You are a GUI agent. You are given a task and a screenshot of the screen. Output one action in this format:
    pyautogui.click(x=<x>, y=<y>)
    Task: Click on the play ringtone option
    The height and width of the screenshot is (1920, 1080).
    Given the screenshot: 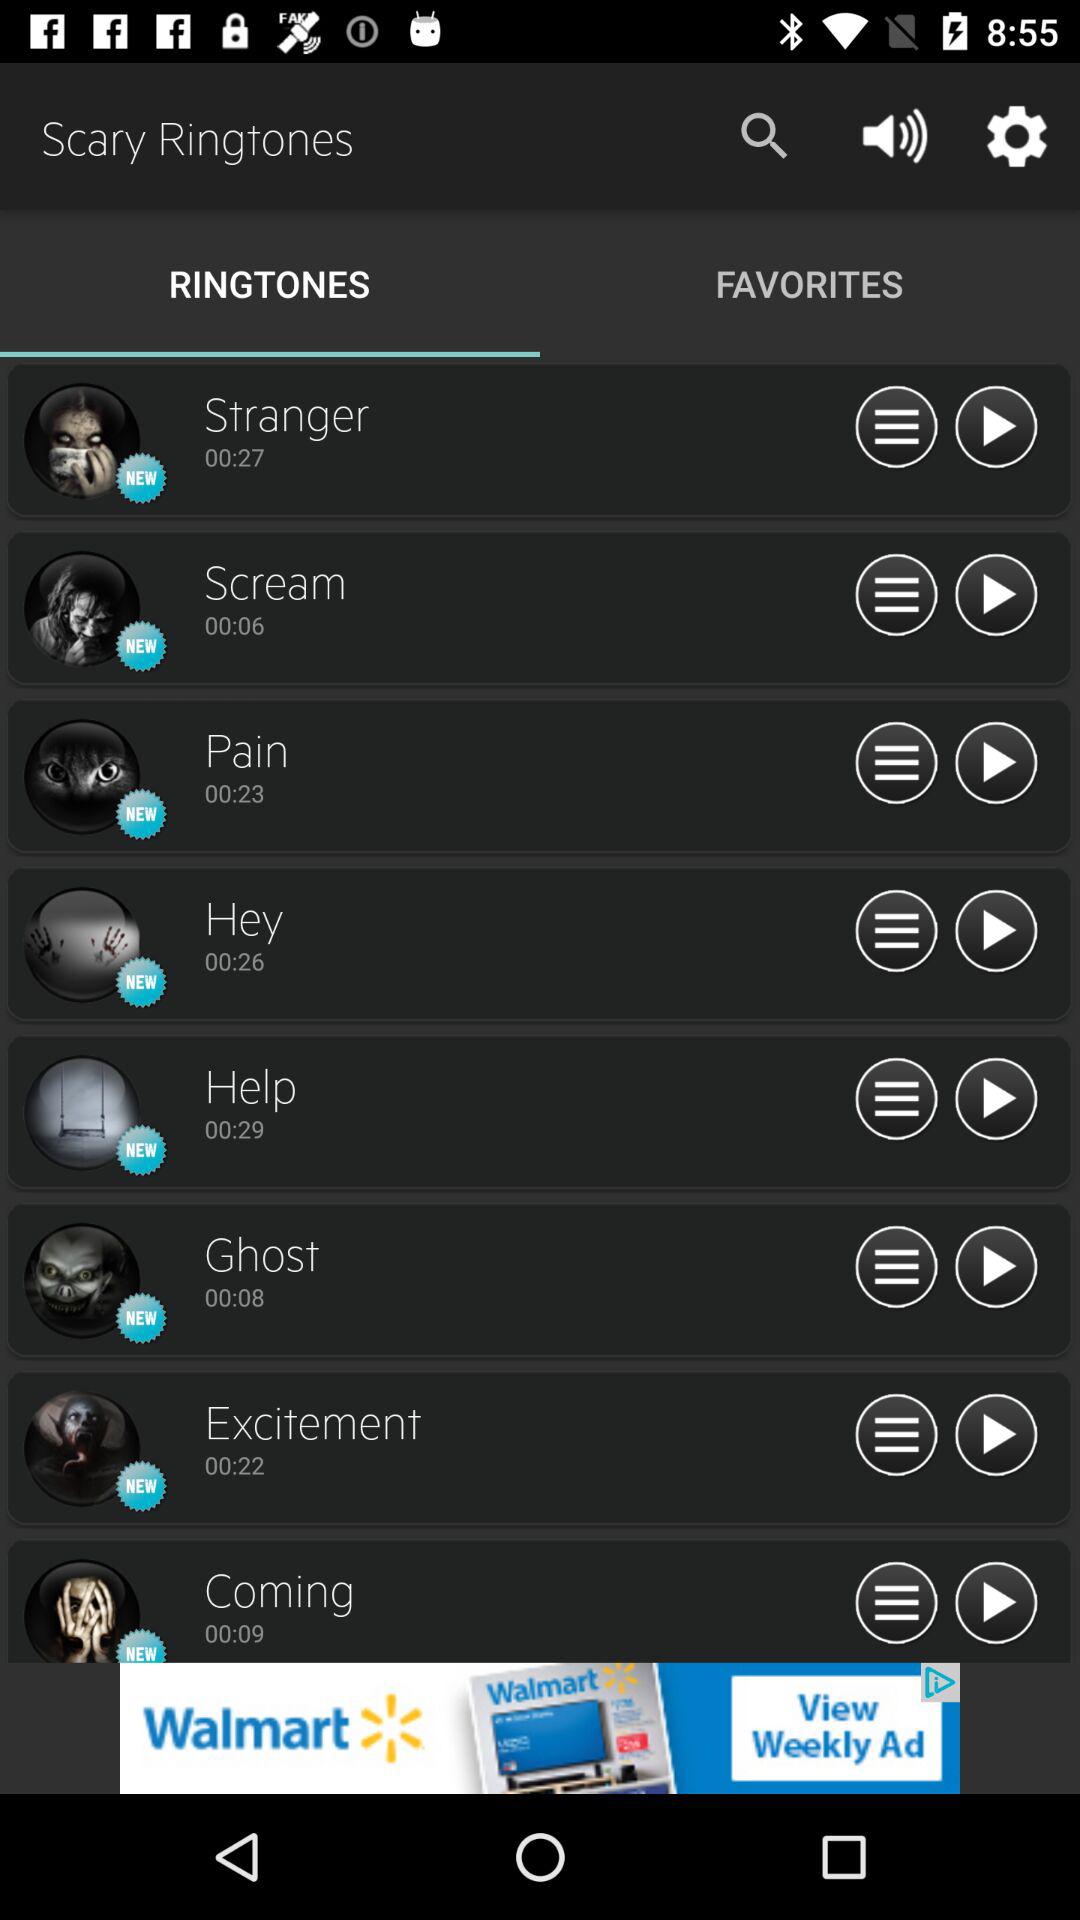 What is the action you would take?
    pyautogui.click(x=996, y=1100)
    